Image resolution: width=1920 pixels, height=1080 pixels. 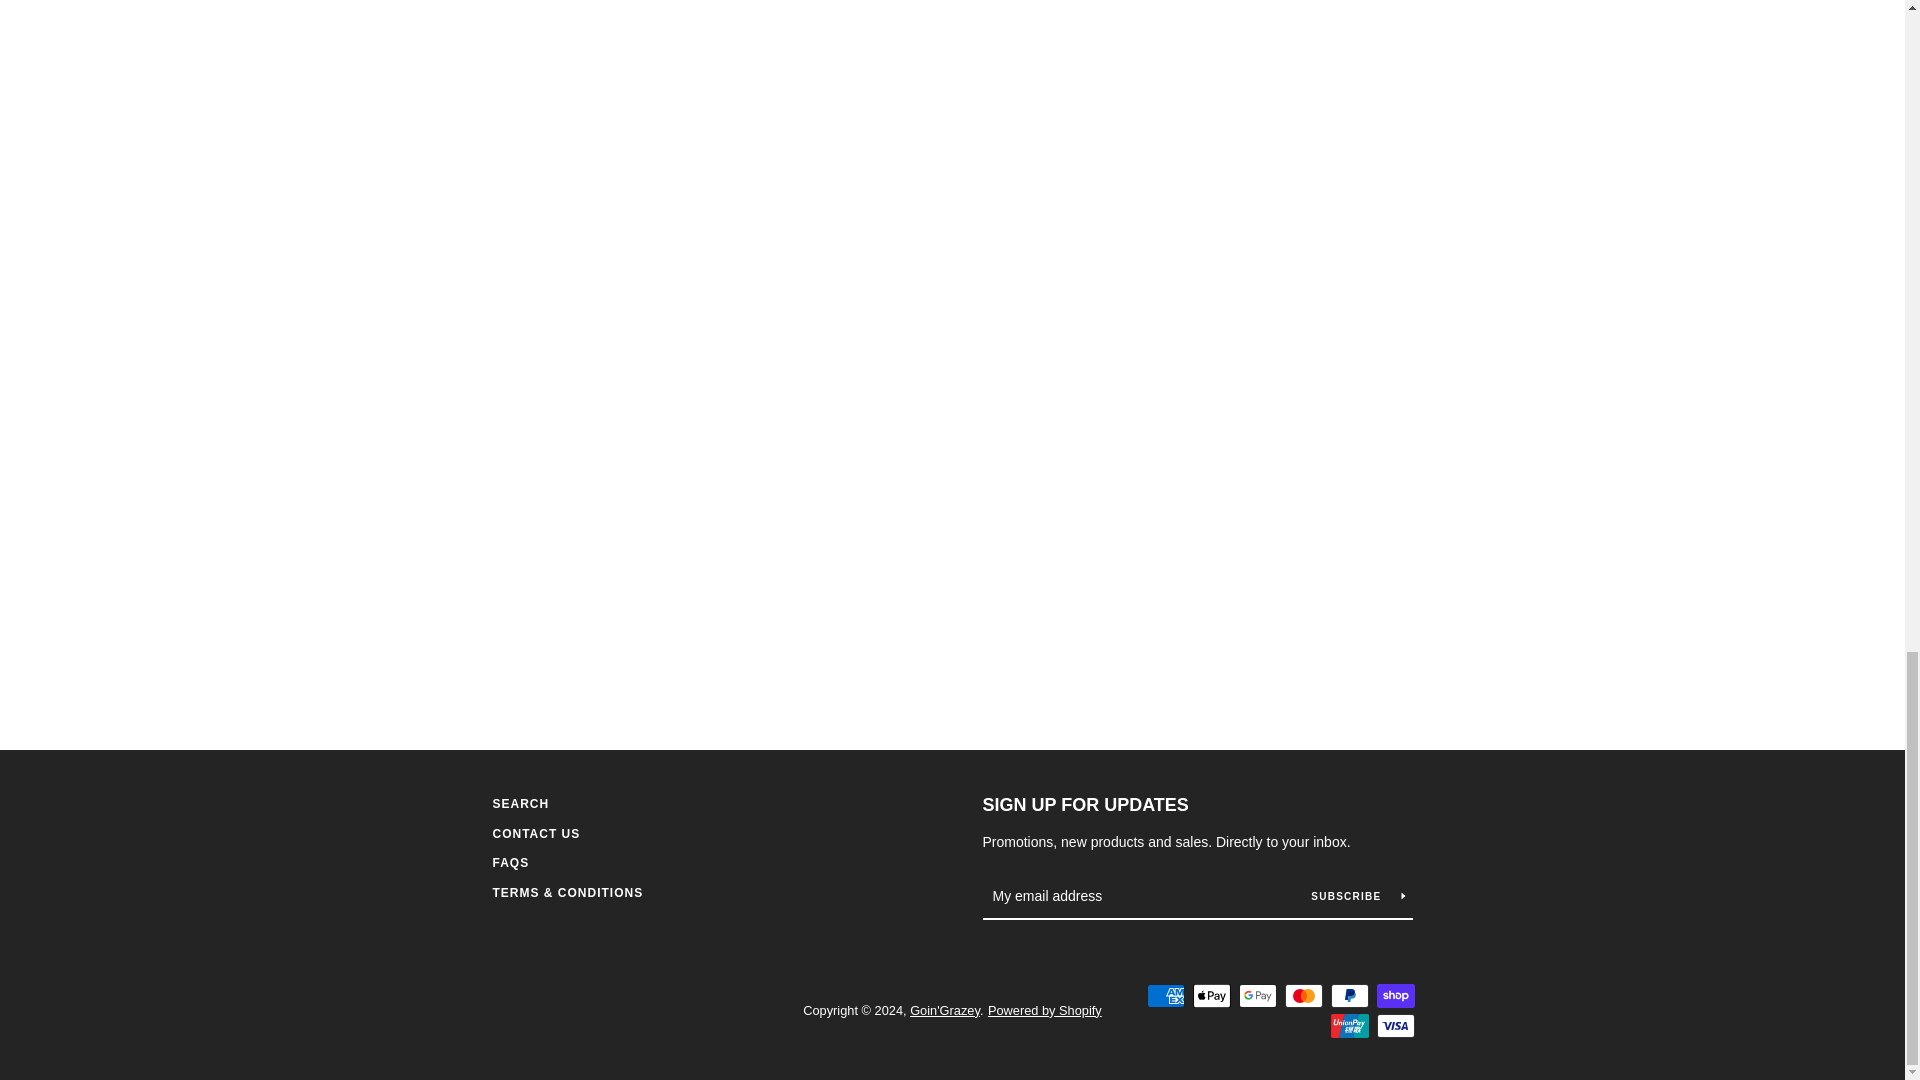 What do you see at coordinates (1257, 995) in the screenshot?
I see `Google Pay` at bounding box center [1257, 995].